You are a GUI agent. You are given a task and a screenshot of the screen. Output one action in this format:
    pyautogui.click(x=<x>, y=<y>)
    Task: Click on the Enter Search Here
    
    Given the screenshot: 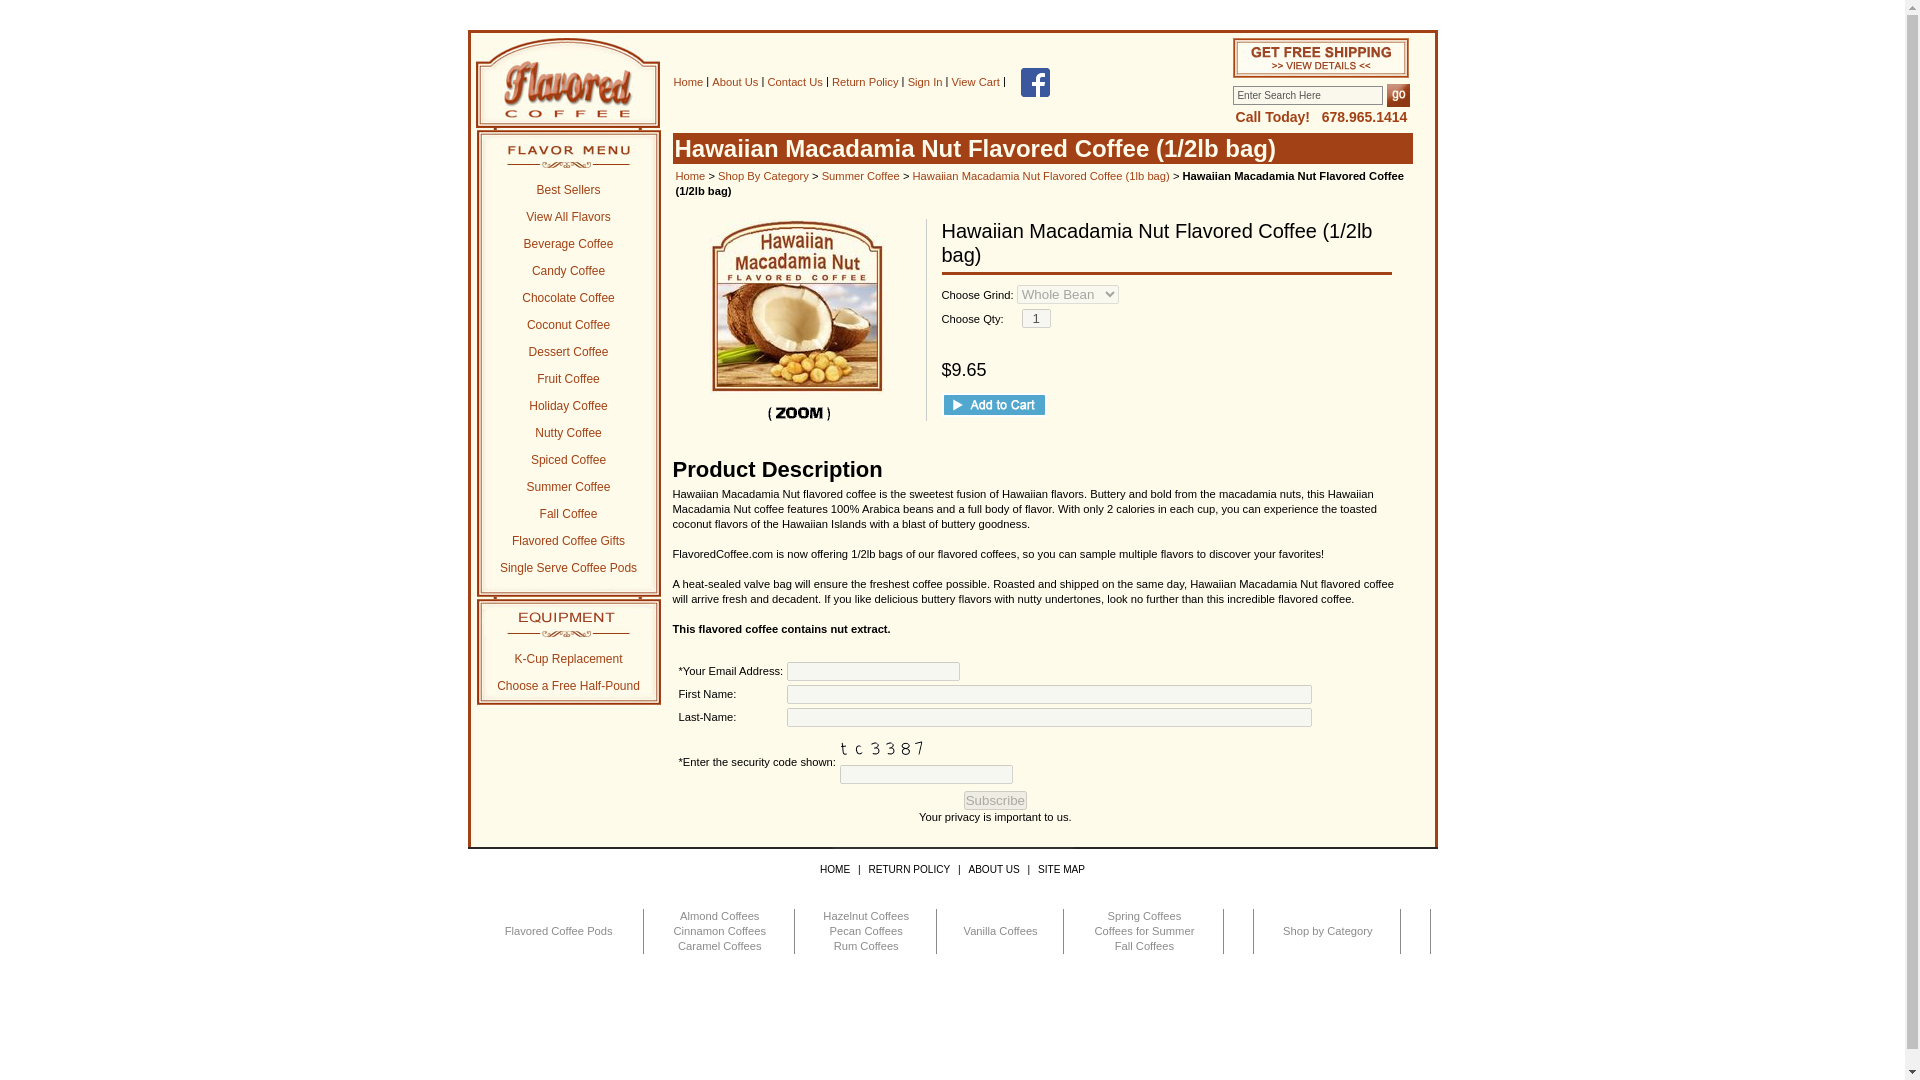 What is the action you would take?
    pyautogui.click(x=1307, y=95)
    